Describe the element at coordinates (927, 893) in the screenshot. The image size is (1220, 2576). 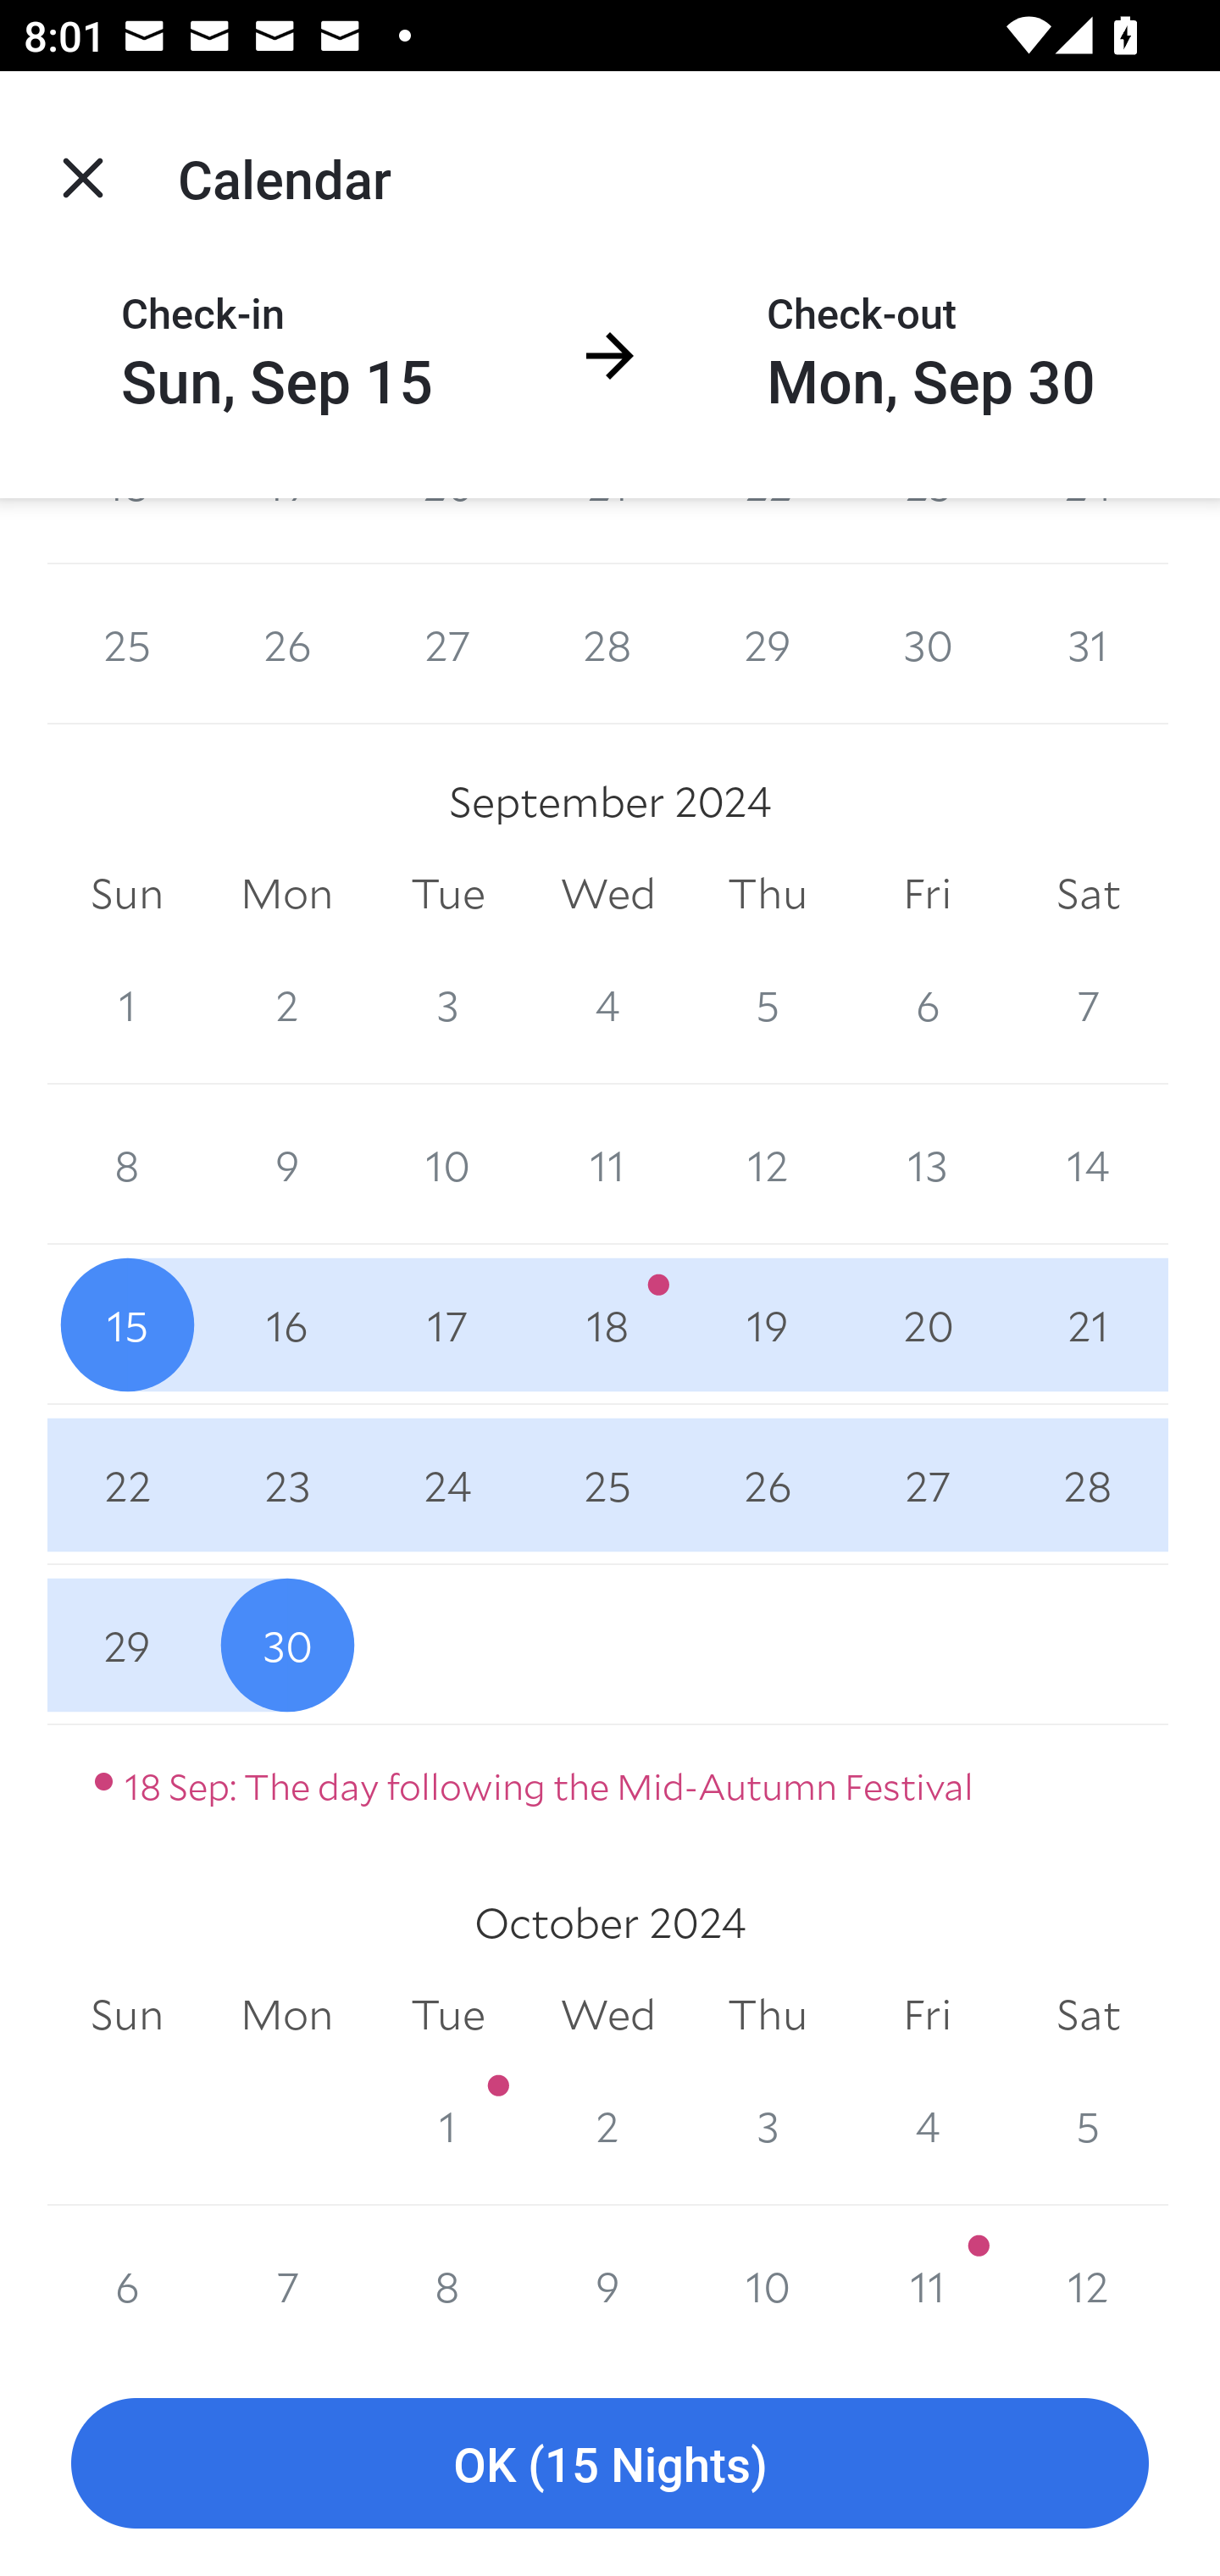
I see `Fri` at that location.